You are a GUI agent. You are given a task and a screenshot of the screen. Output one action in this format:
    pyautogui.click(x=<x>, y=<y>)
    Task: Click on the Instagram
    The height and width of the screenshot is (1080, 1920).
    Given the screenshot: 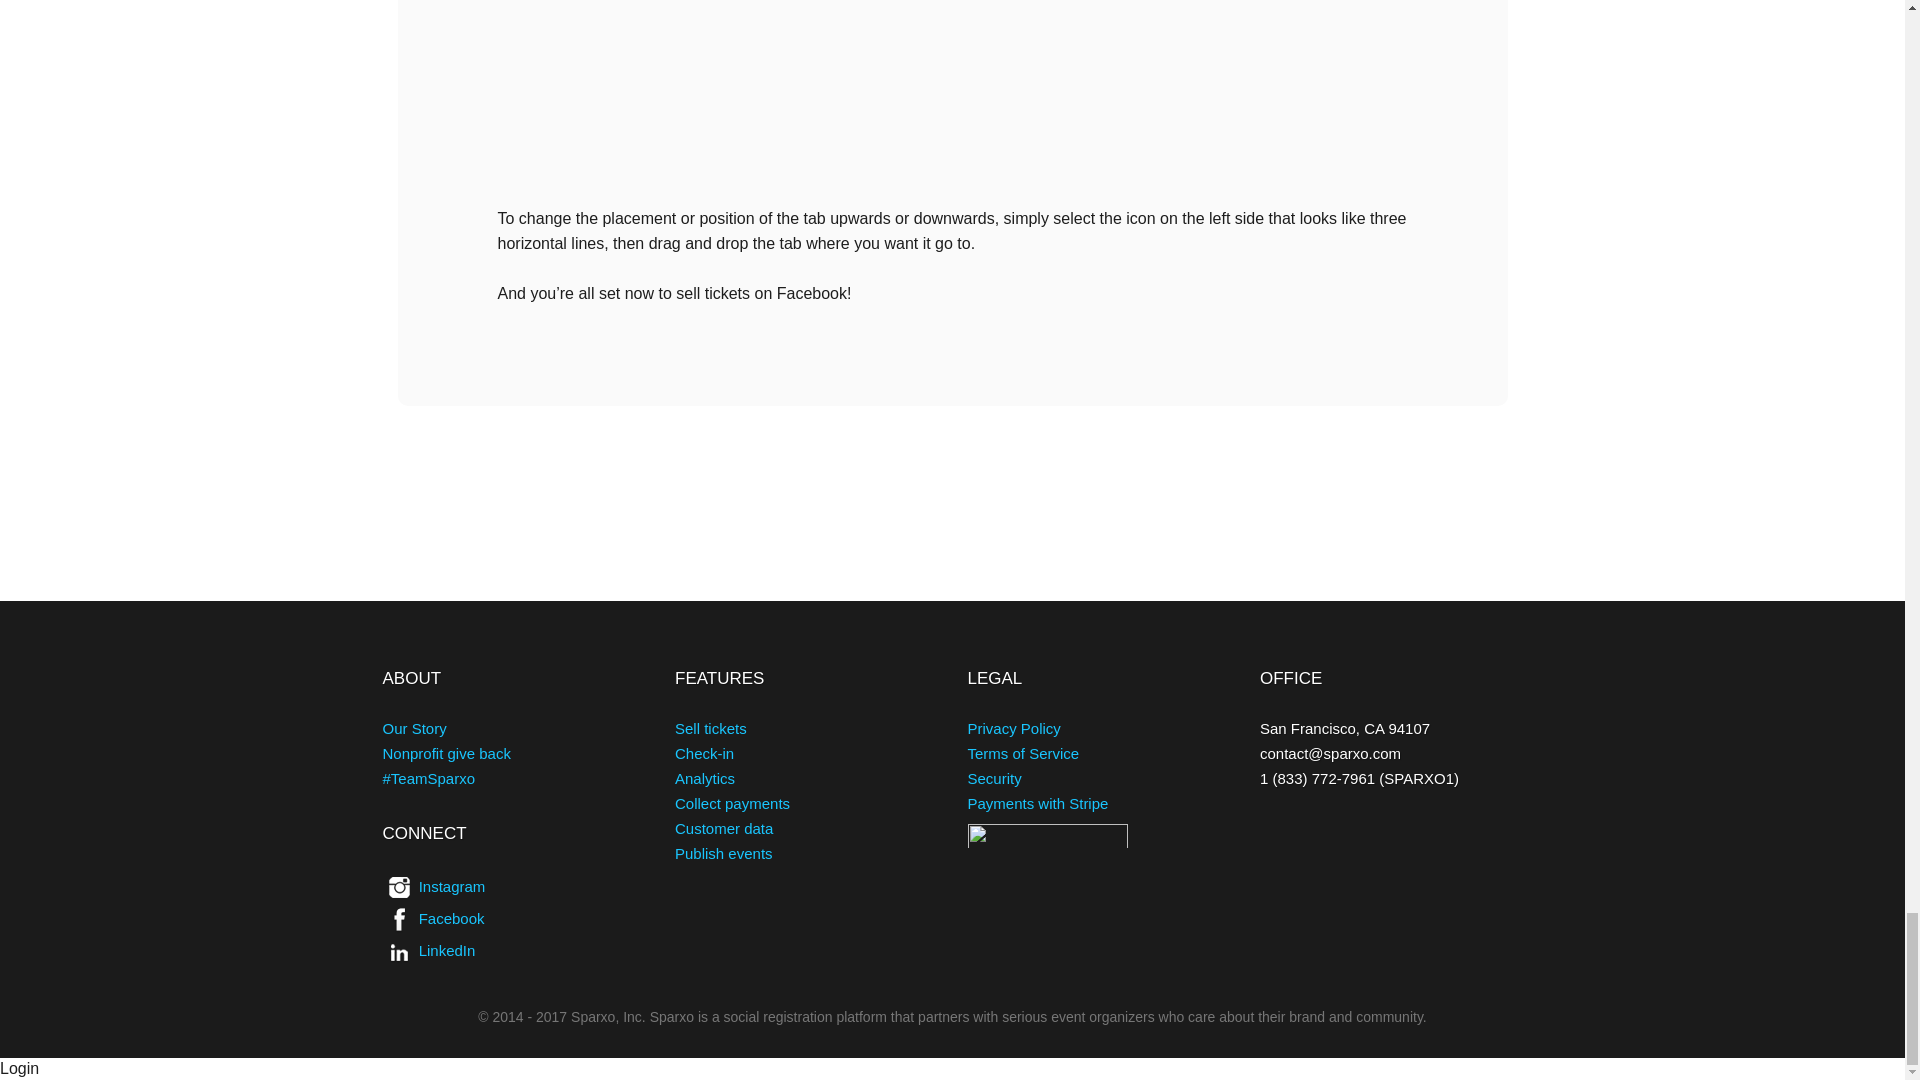 What is the action you would take?
    pyautogui.click(x=452, y=886)
    